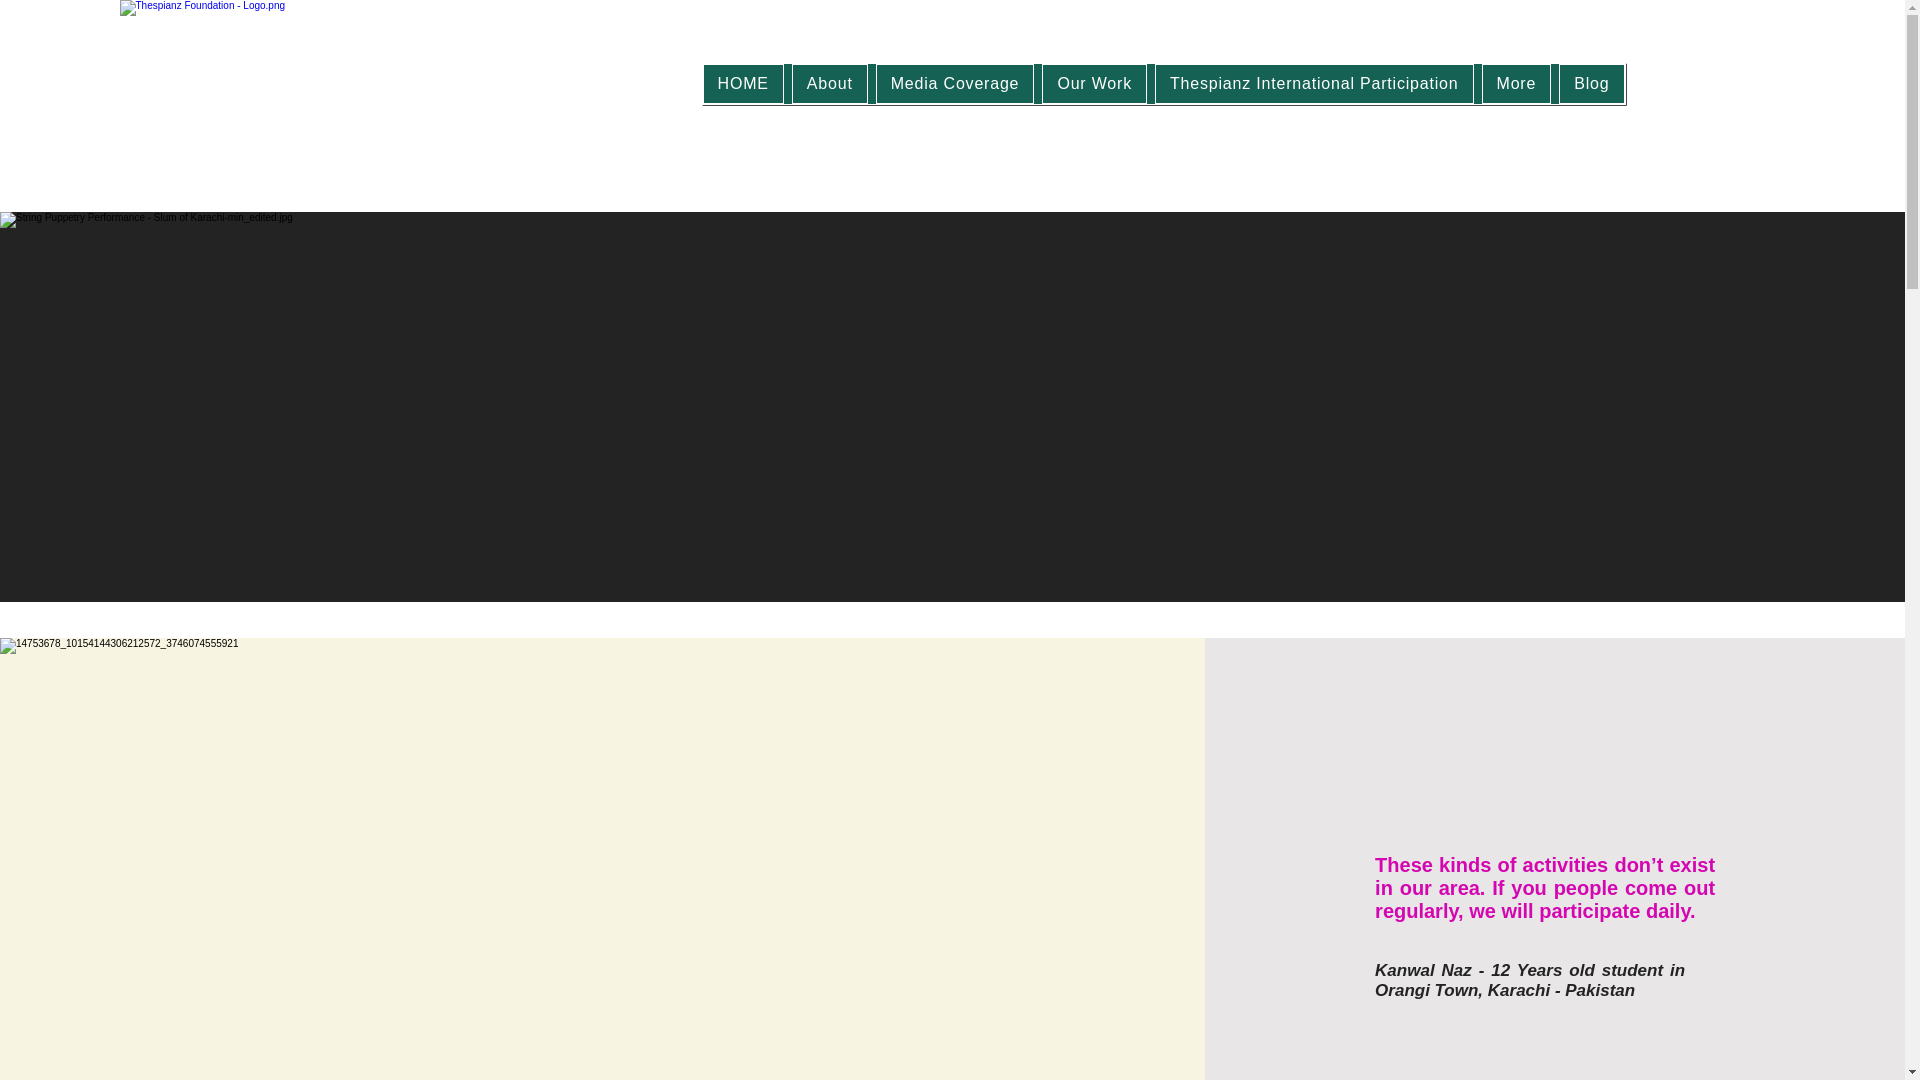 This screenshot has width=1920, height=1080. I want to click on Media Coverage, so click(954, 83).